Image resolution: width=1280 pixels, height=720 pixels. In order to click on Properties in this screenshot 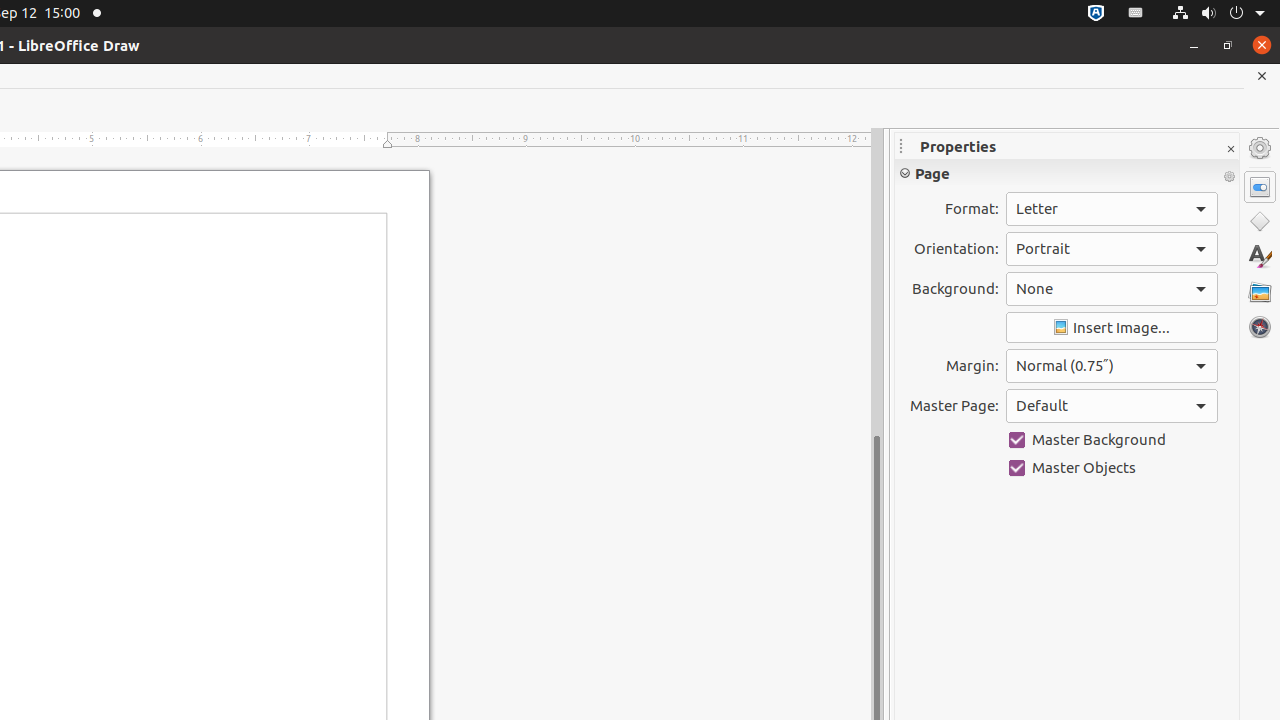, I will do `click(1260, 187)`.